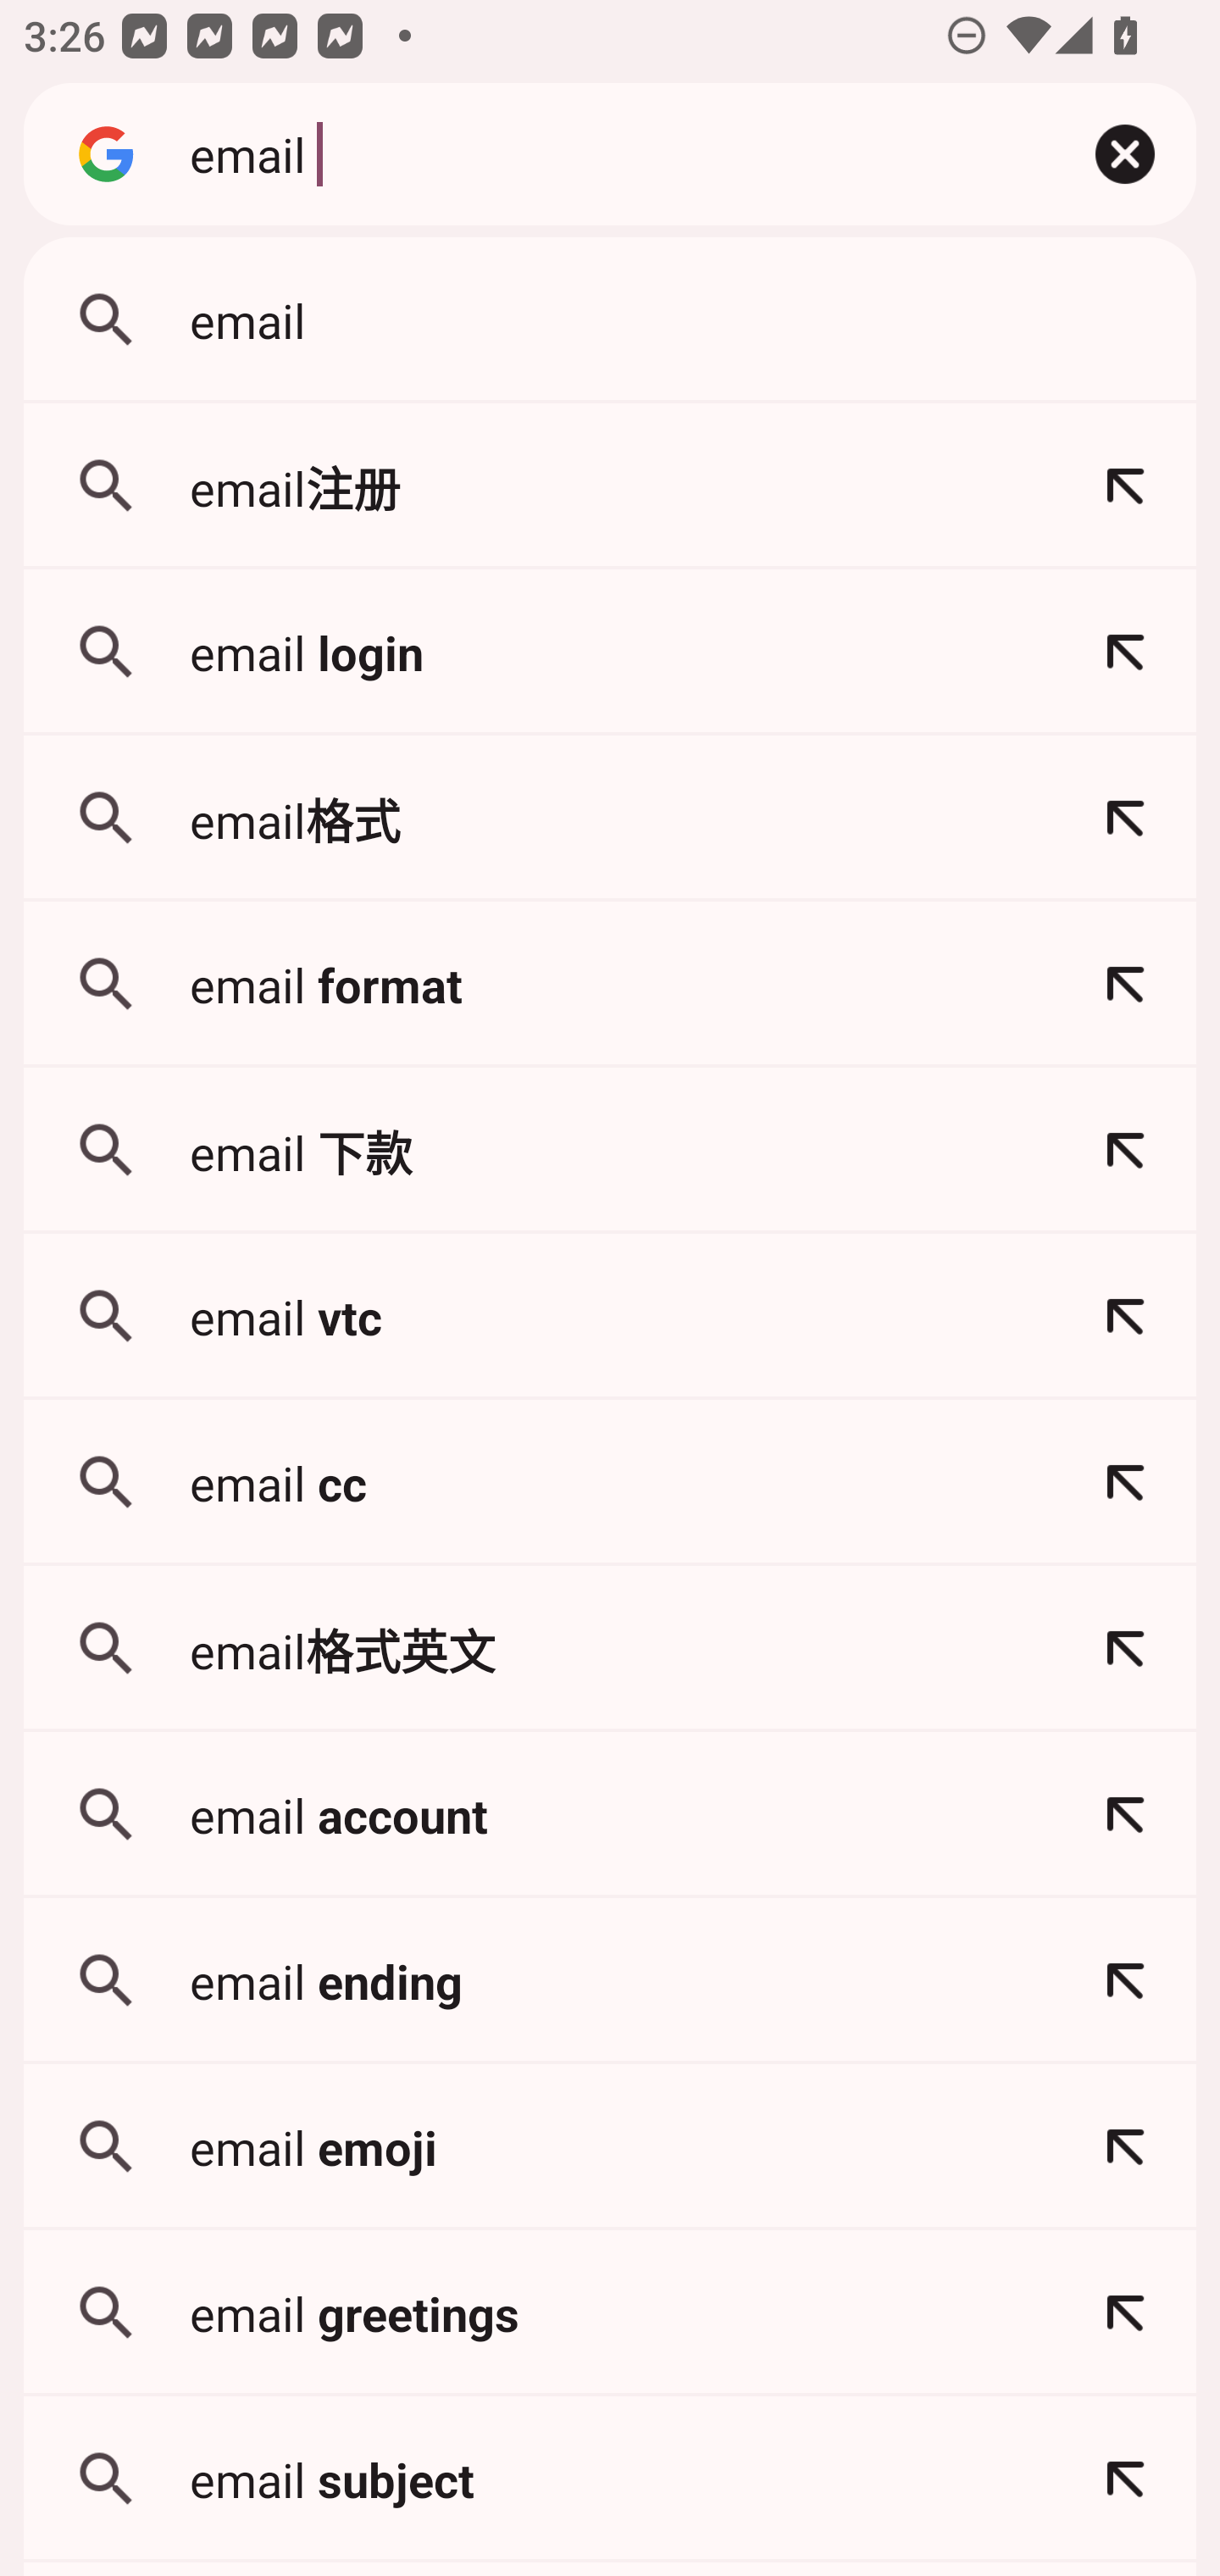 The height and width of the screenshot is (2576, 1220). What do you see at coordinates (610, 2479) in the screenshot?
I see `email subject Refine: email subject` at bounding box center [610, 2479].